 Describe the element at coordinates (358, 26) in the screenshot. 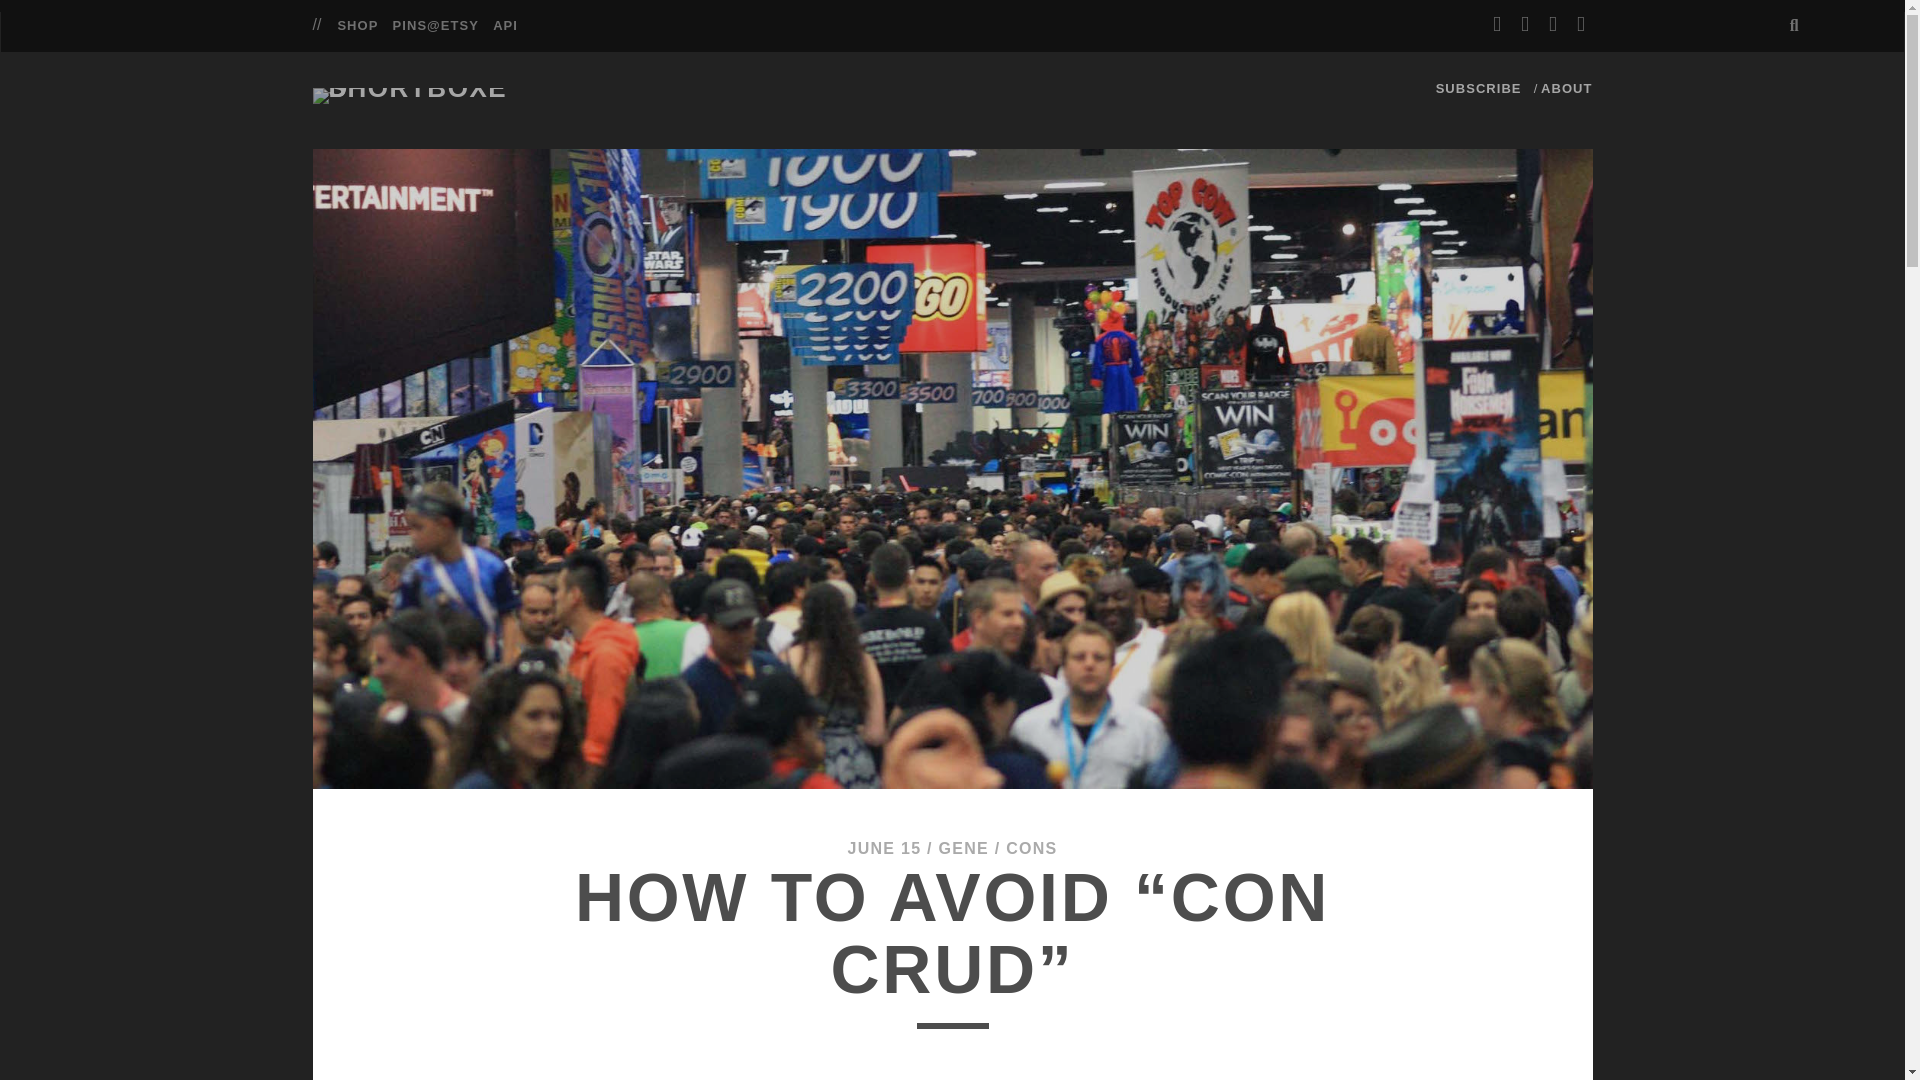

I see `SHOP` at that location.